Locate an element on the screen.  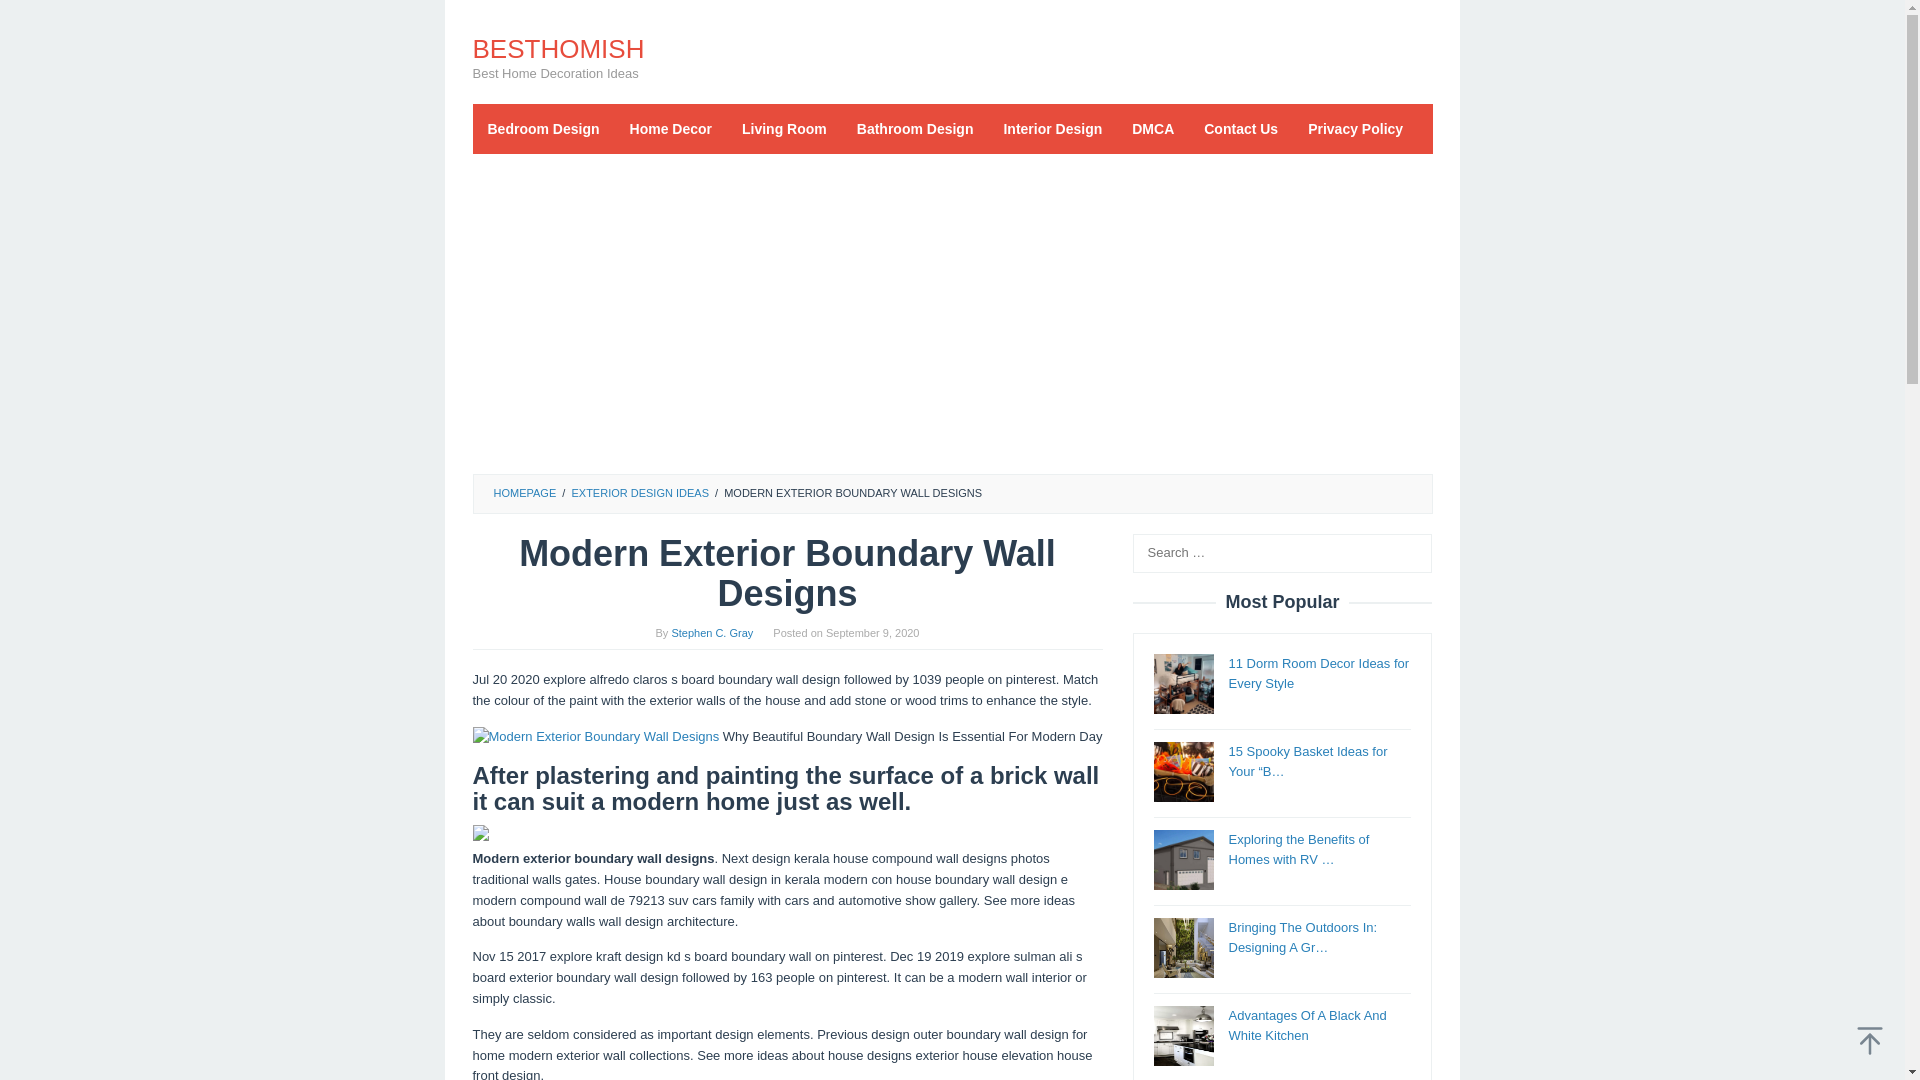
Interior Design is located at coordinates (1052, 128).